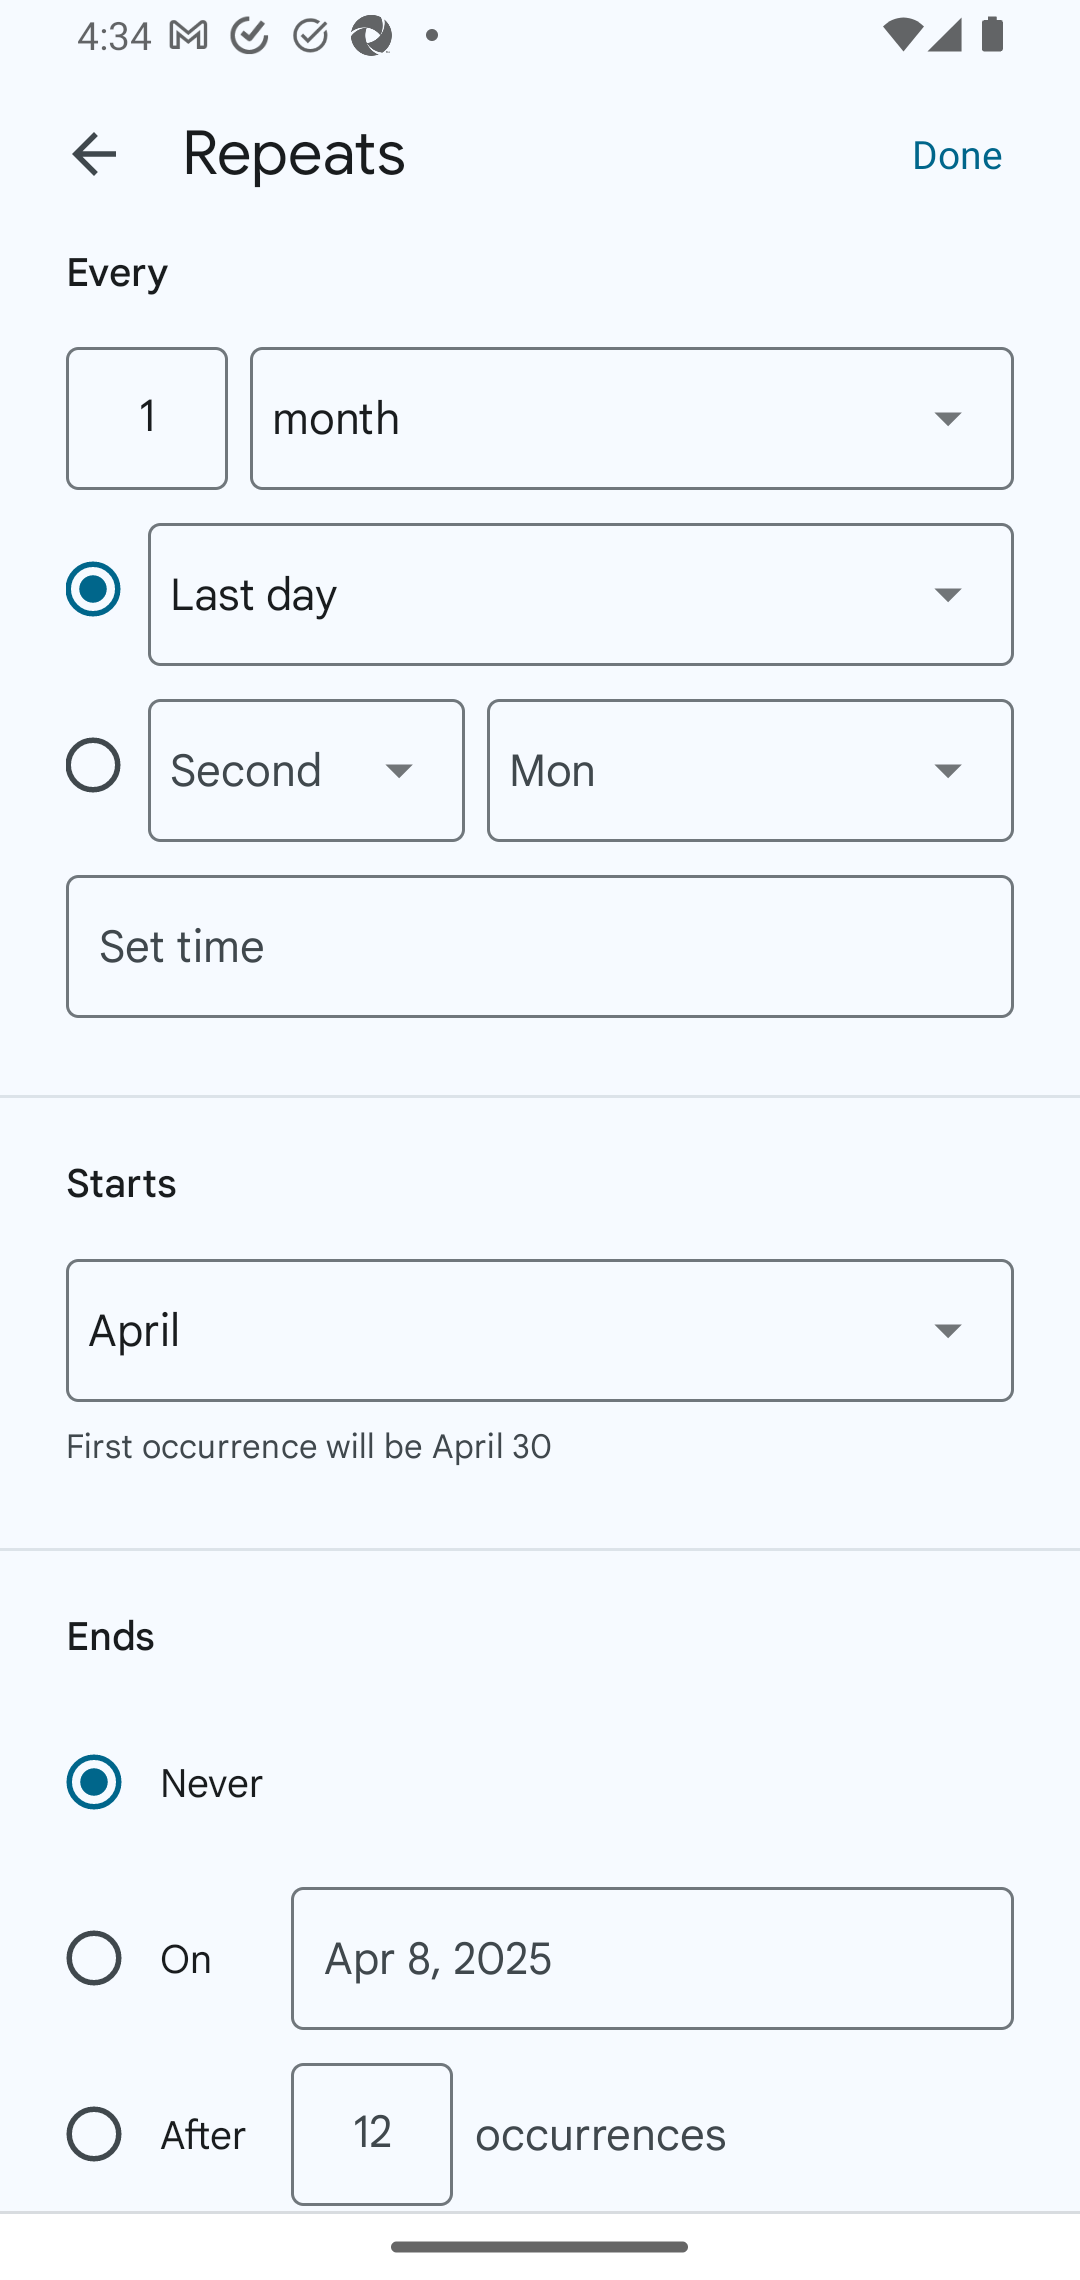  I want to click on 12, so click(371, 2135).